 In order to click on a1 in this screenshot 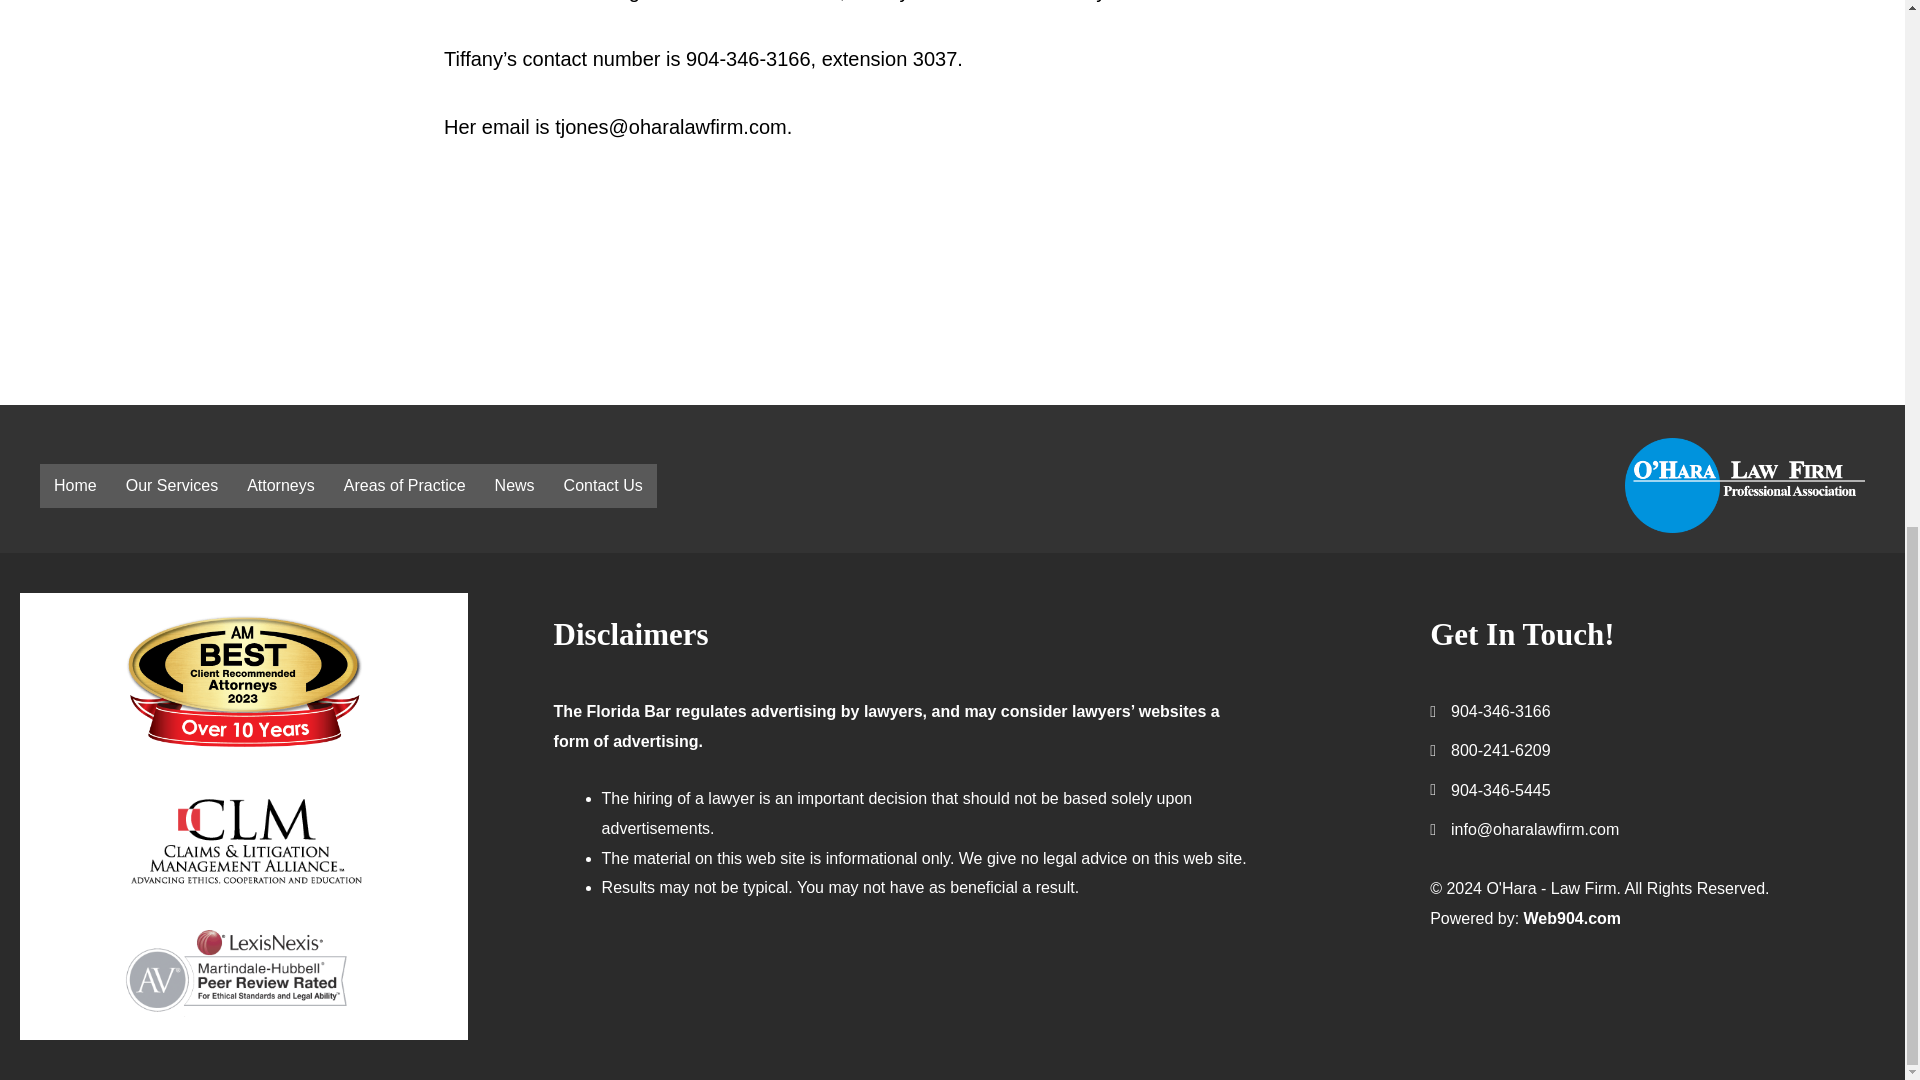, I will do `click(243, 838)`.